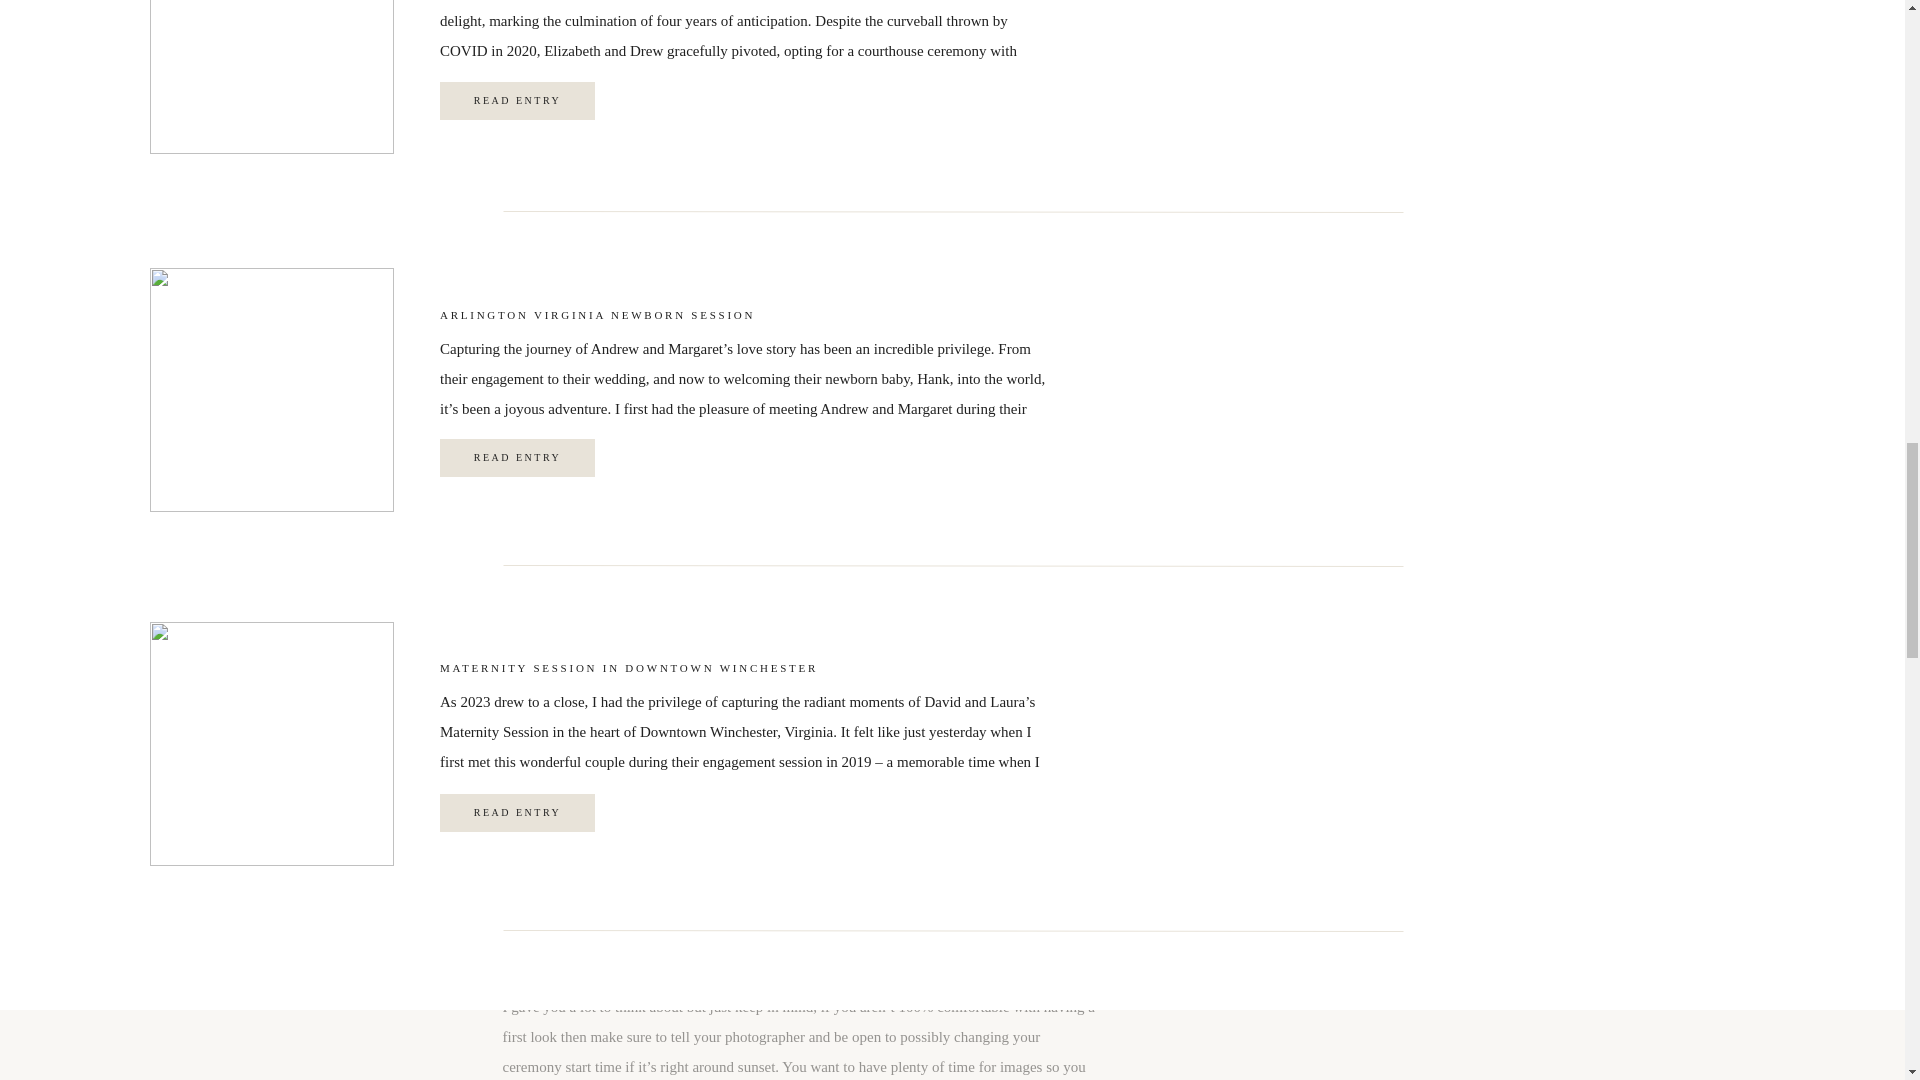 Image resolution: width=1920 pixels, height=1080 pixels. Describe the element at coordinates (271, 744) in the screenshot. I see `Maternity Session in Downtown Winchester` at that location.